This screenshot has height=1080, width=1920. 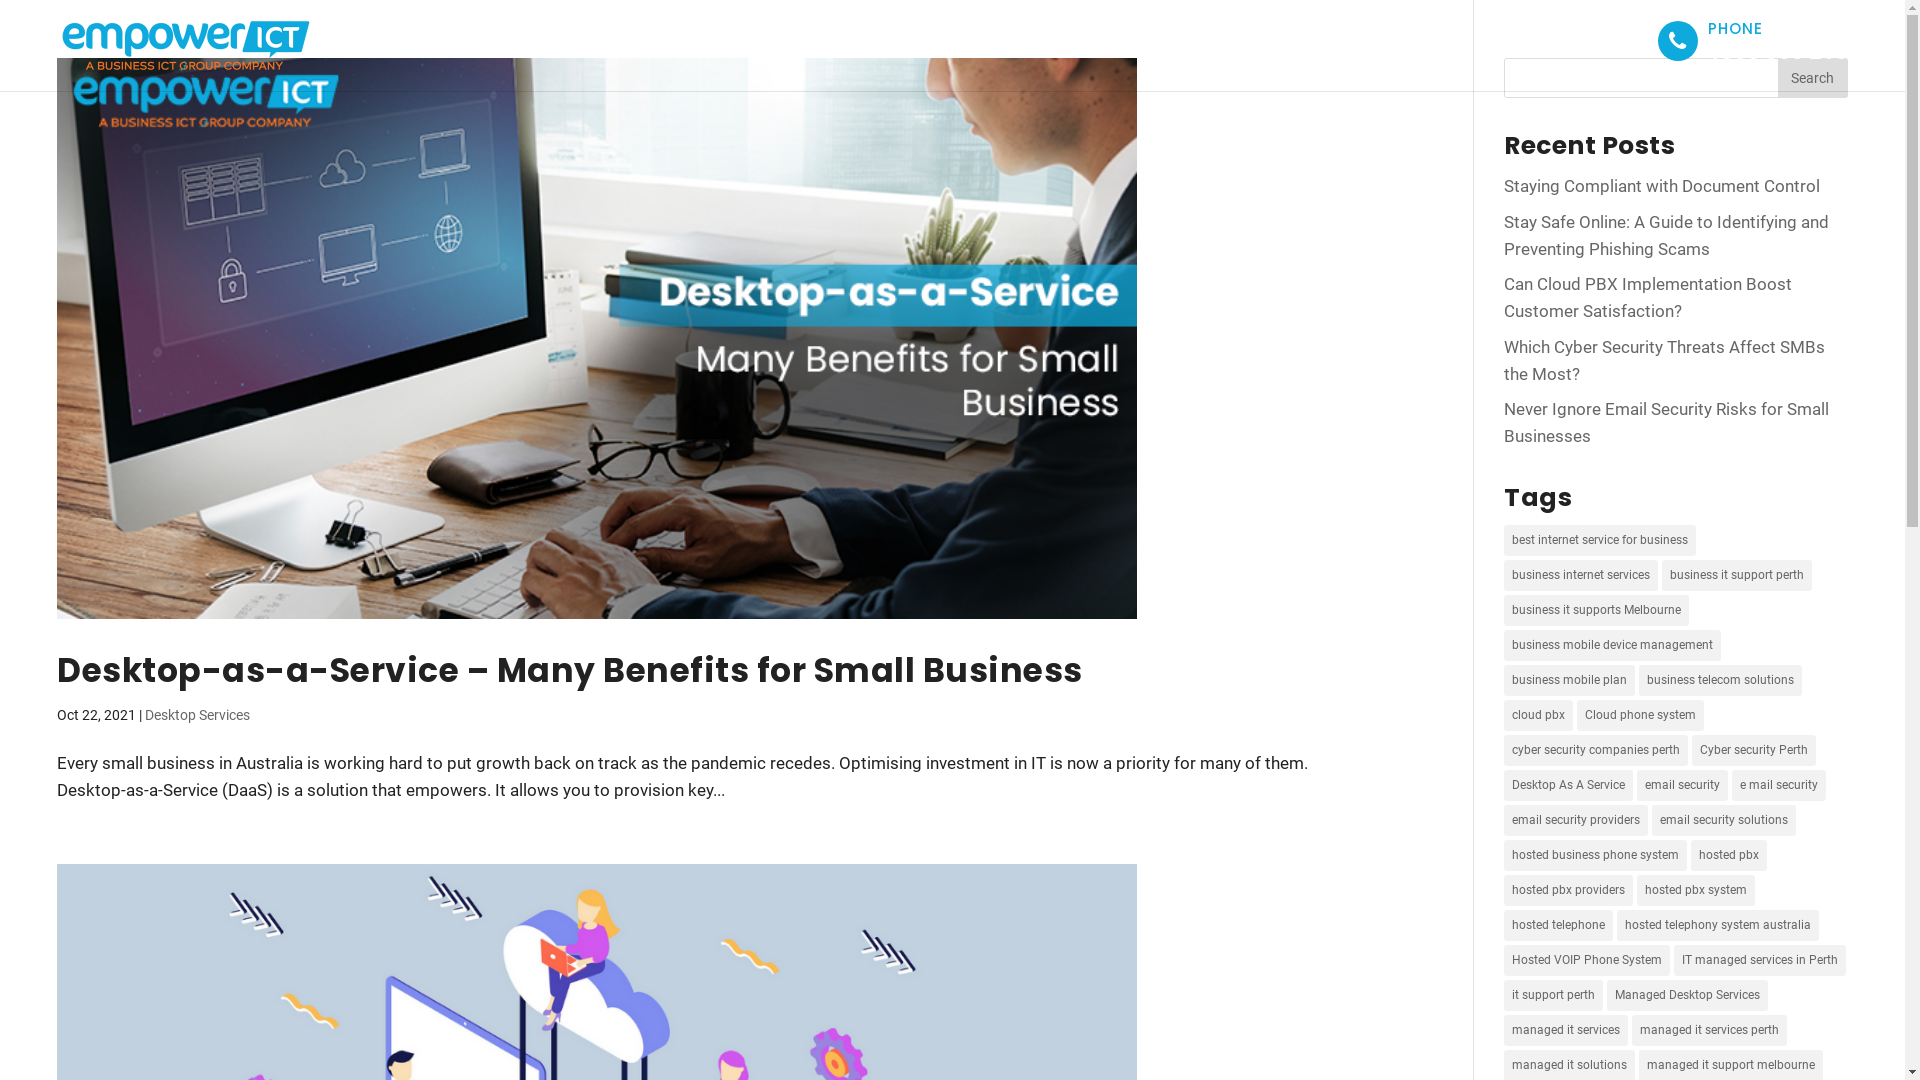 I want to click on email security solutions, so click(x=1724, y=820).